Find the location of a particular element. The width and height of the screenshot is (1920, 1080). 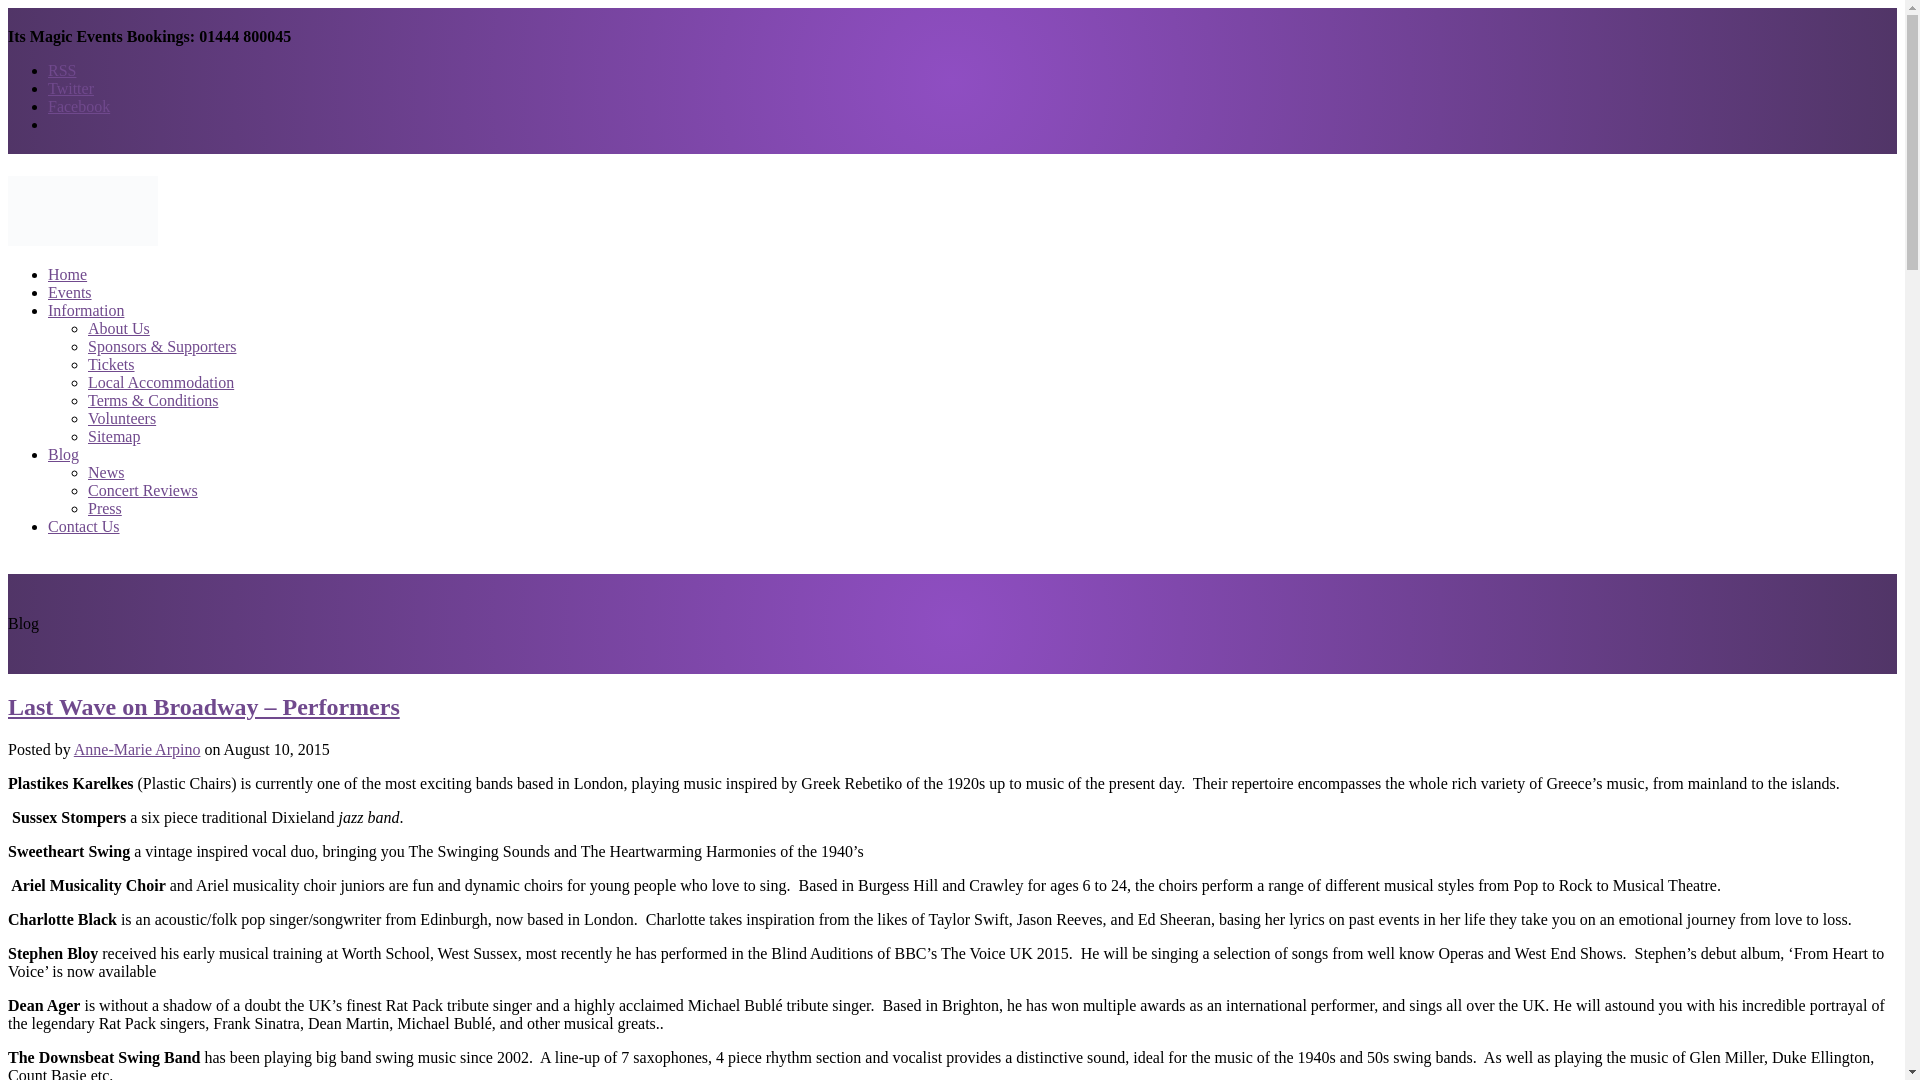

Contact Us is located at coordinates (84, 526).